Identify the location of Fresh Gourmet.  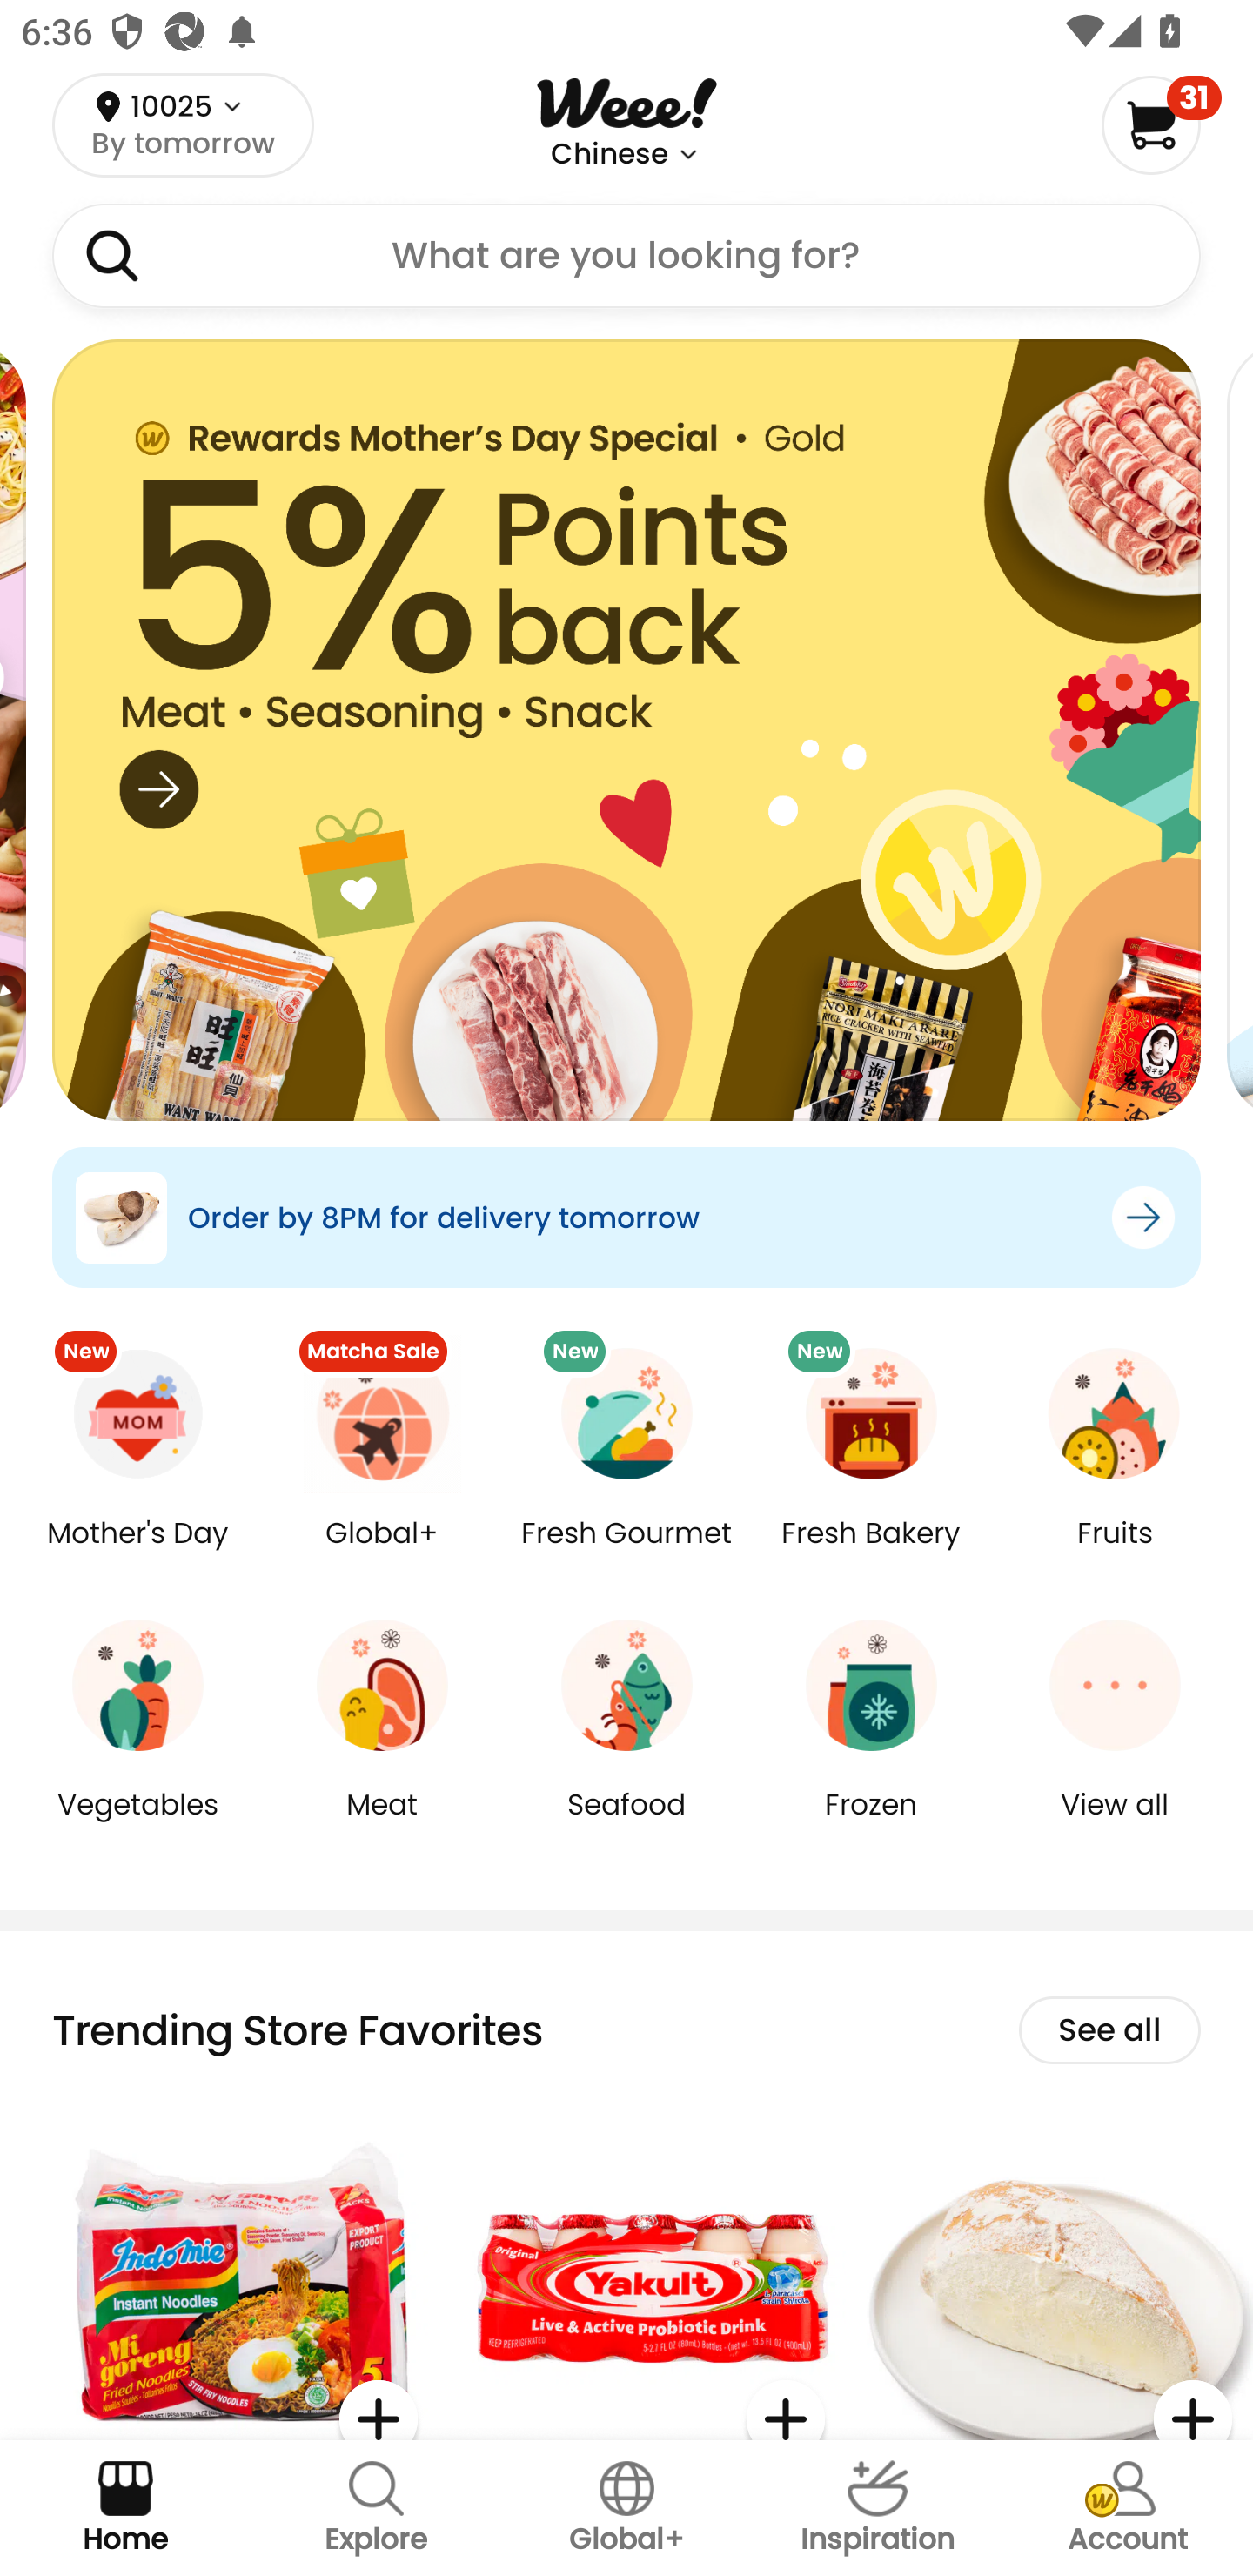
(626, 1554).